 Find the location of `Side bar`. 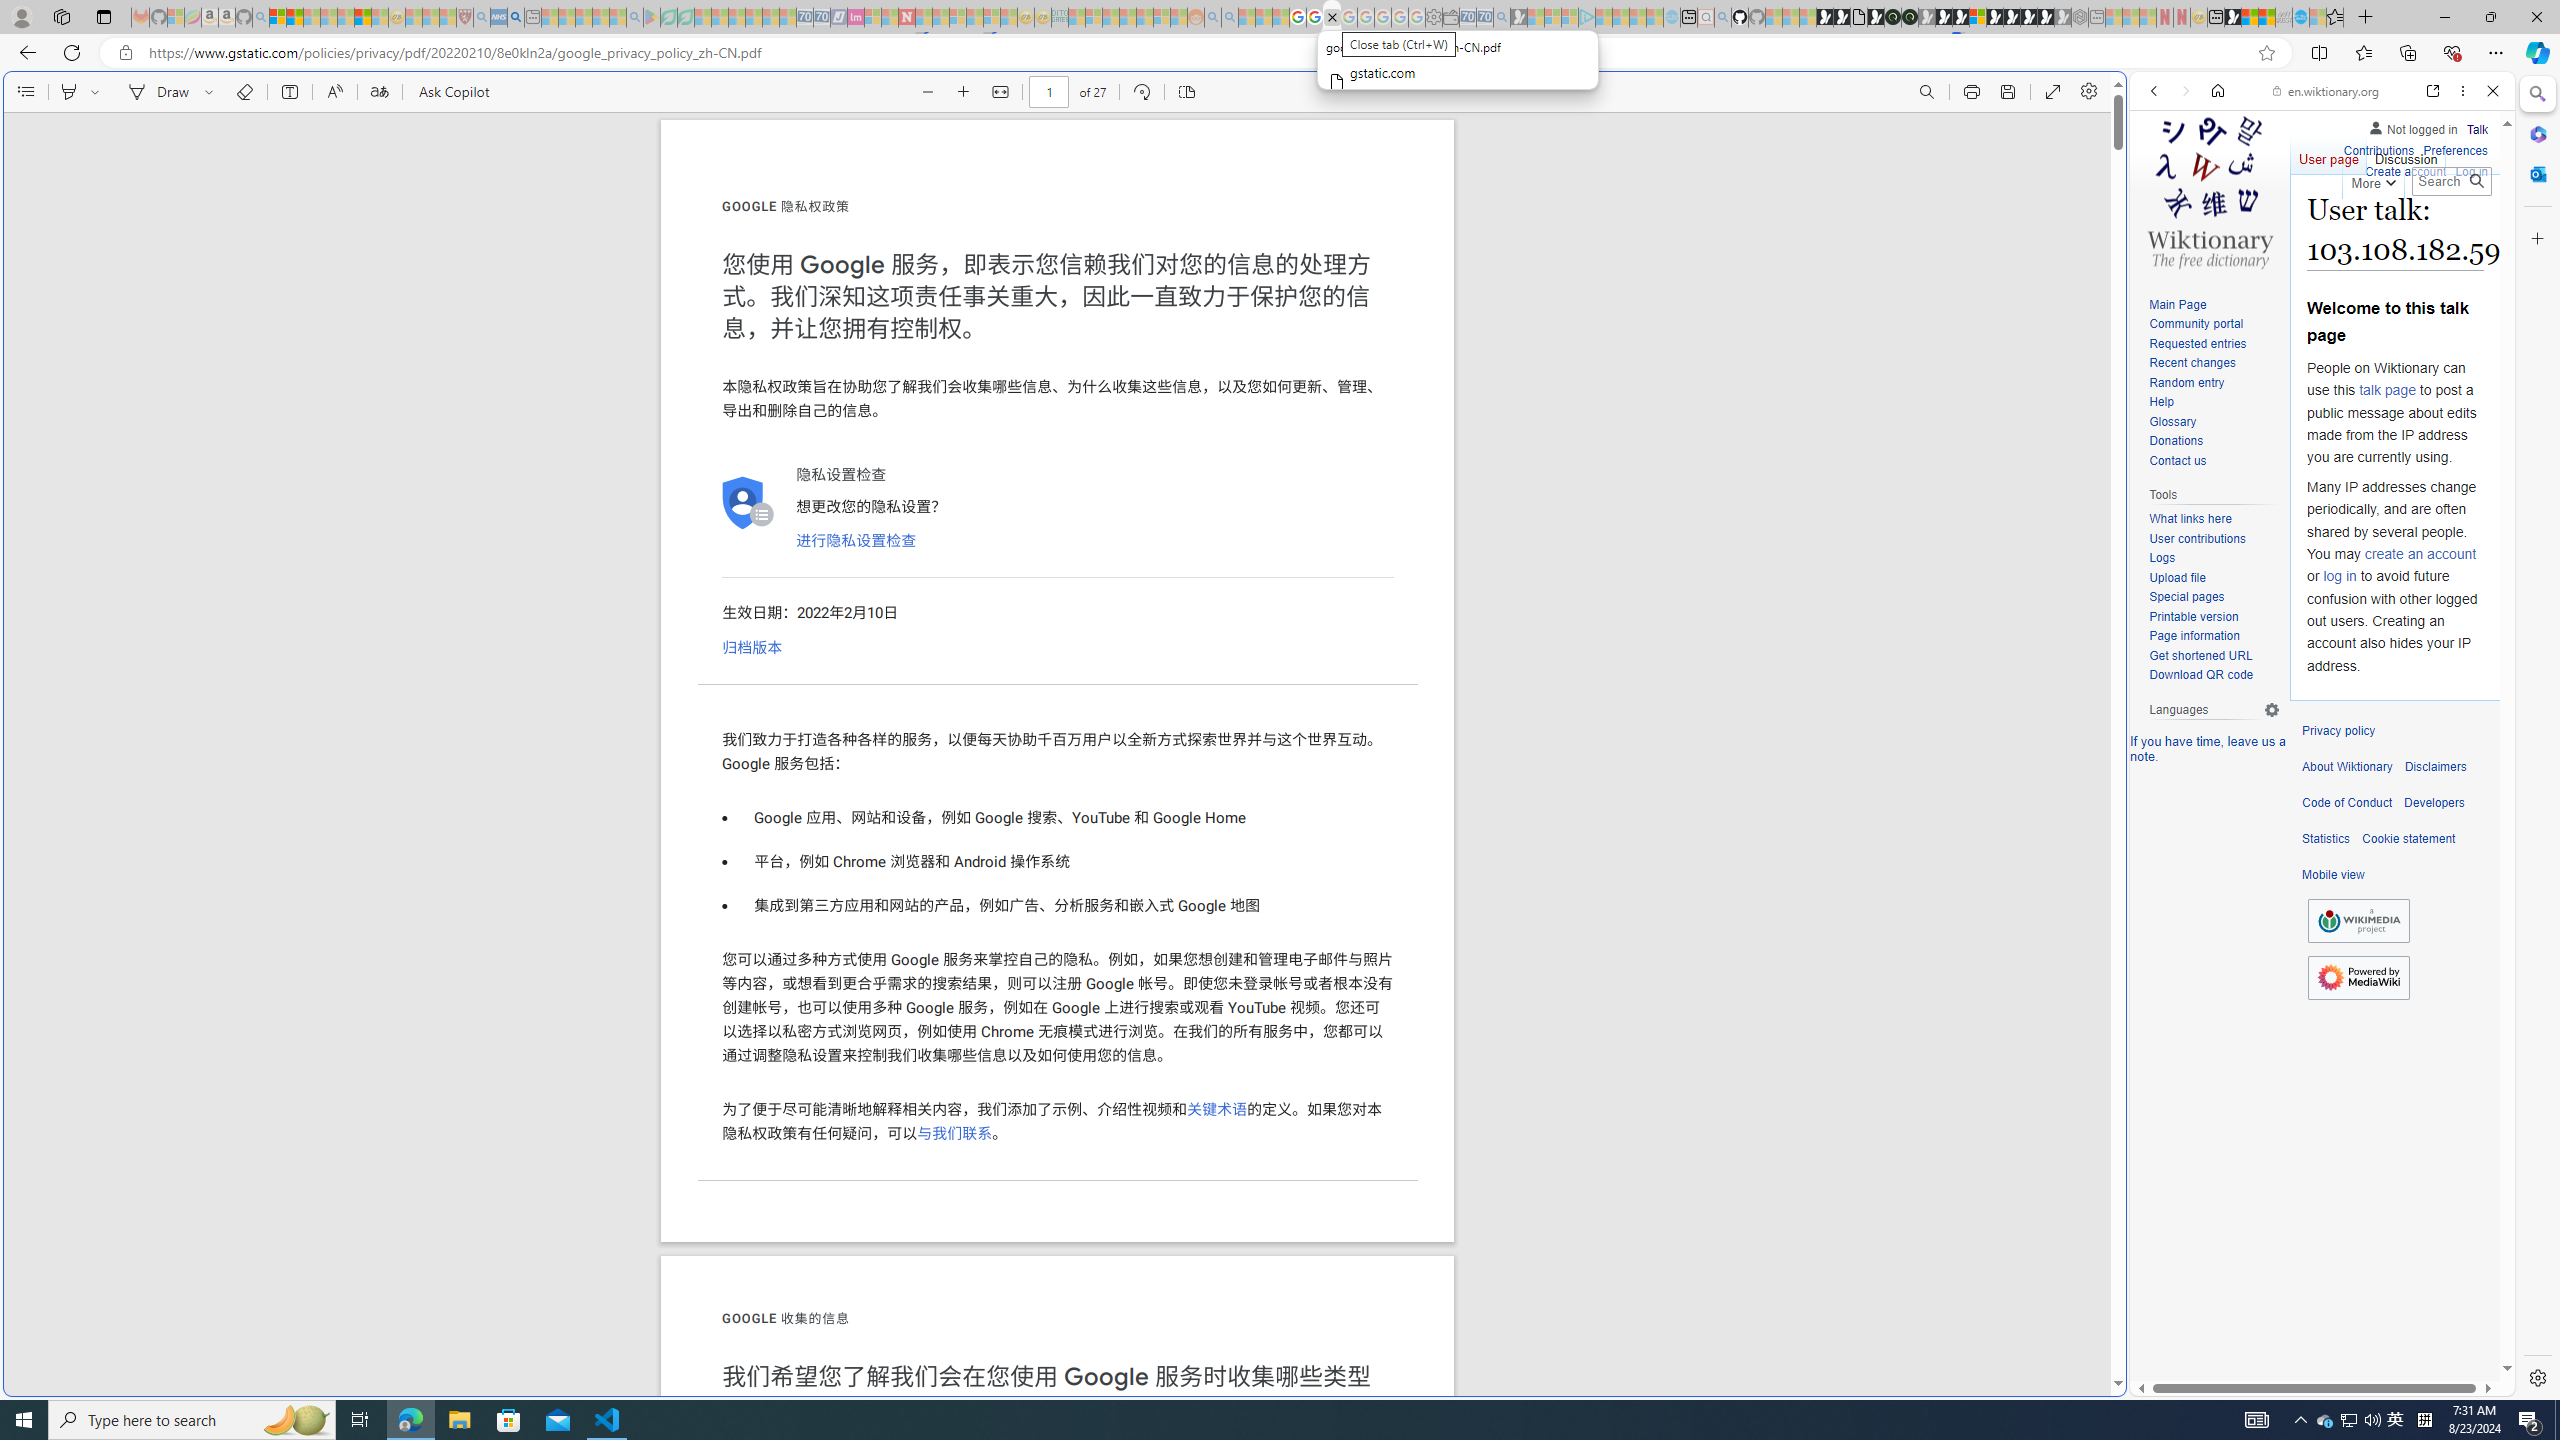

Side bar is located at coordinates (2538, 736).